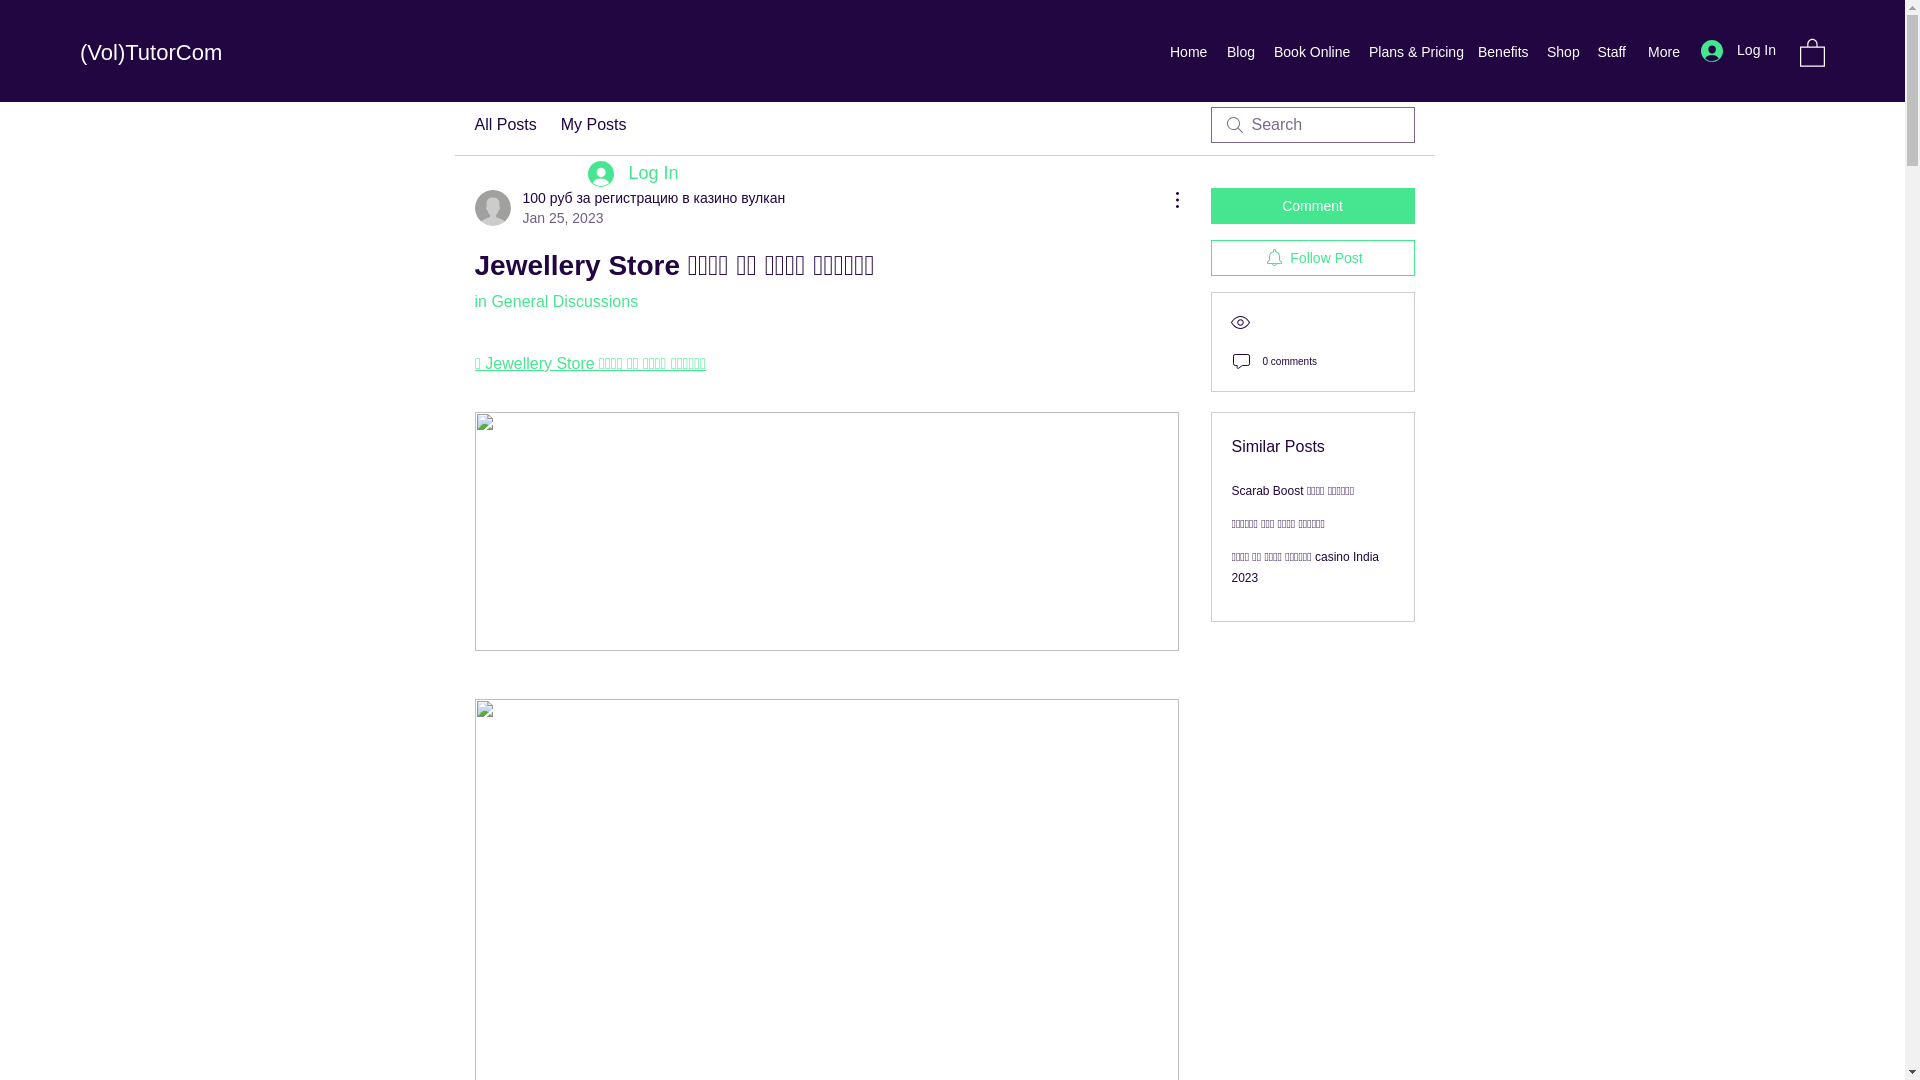 This screenshot has height=1080, width=1920. I want to click on Follow Post, so click(1311, 258).